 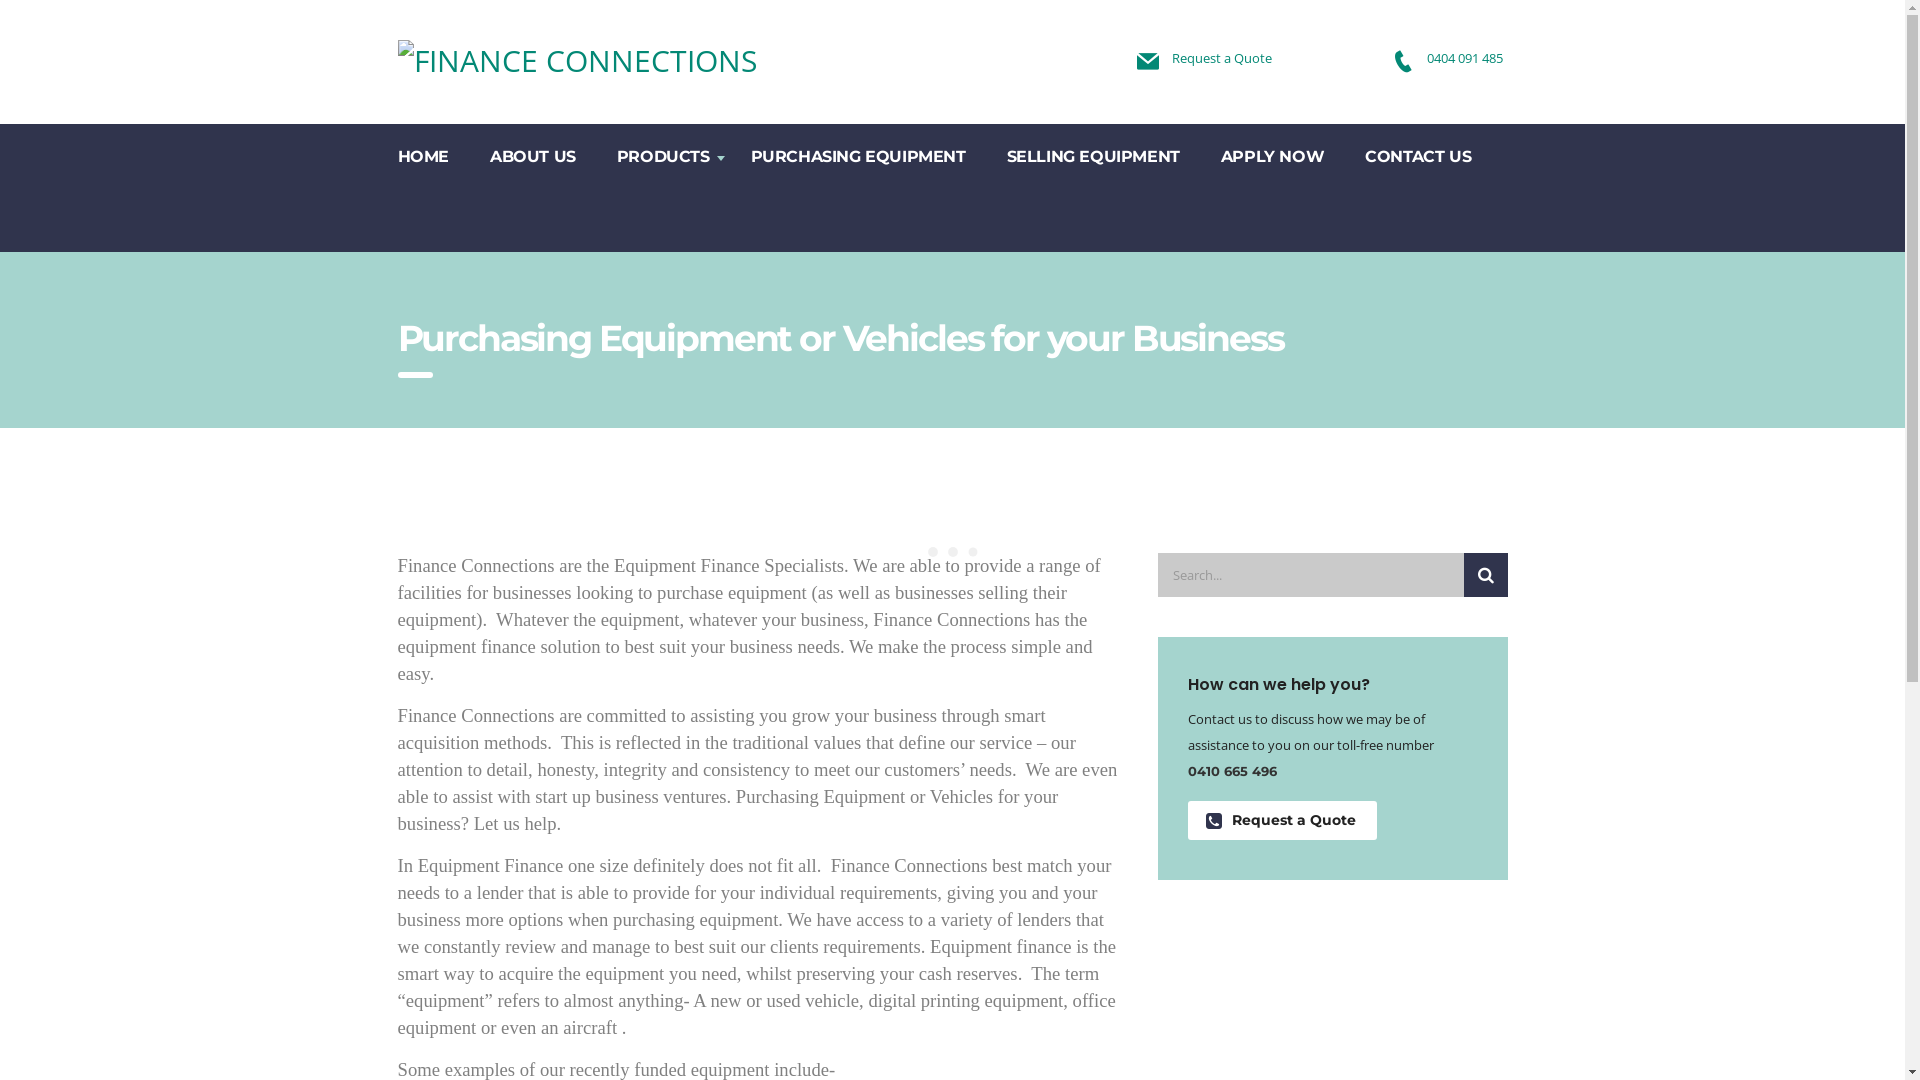 What do you see at coordinates (1282, 820) in the screenshot?
I see `Request a Quote` at bounding box center [1282, 820].